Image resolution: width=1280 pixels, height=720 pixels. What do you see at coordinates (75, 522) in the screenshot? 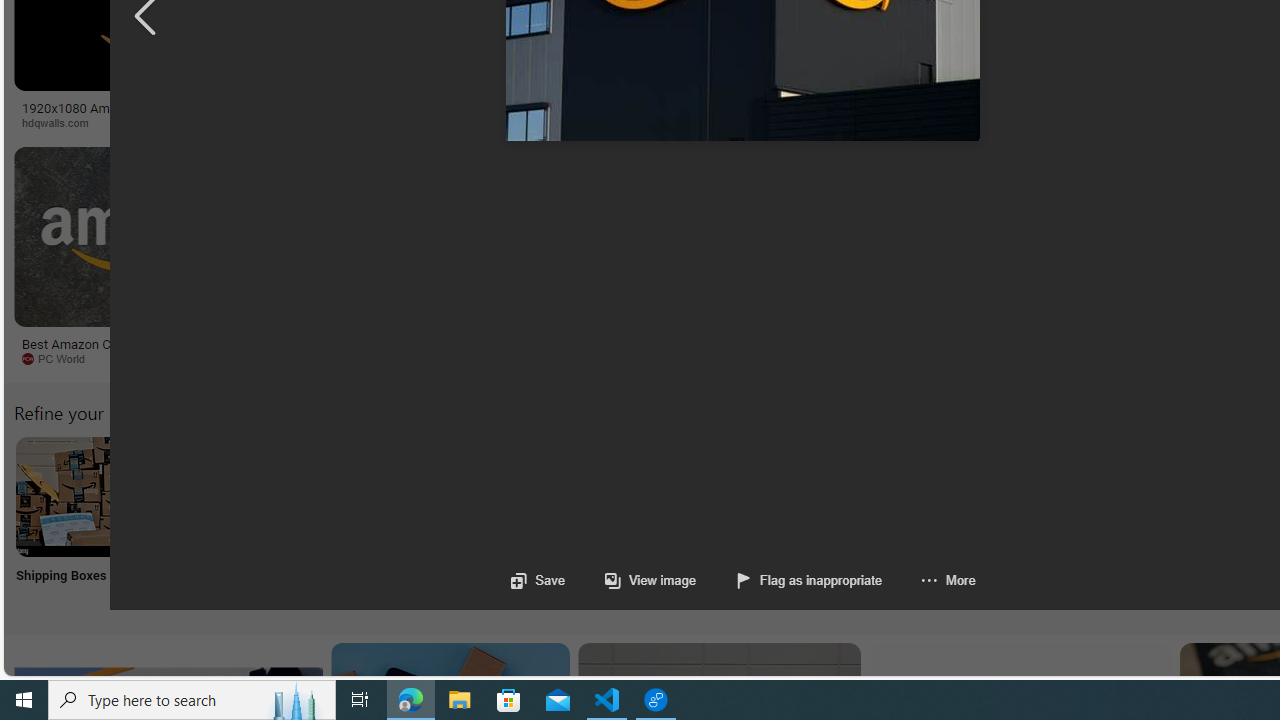
I see `Amazon Shipping Boxes Shipping Boxes` at bounding box center [75, 522].